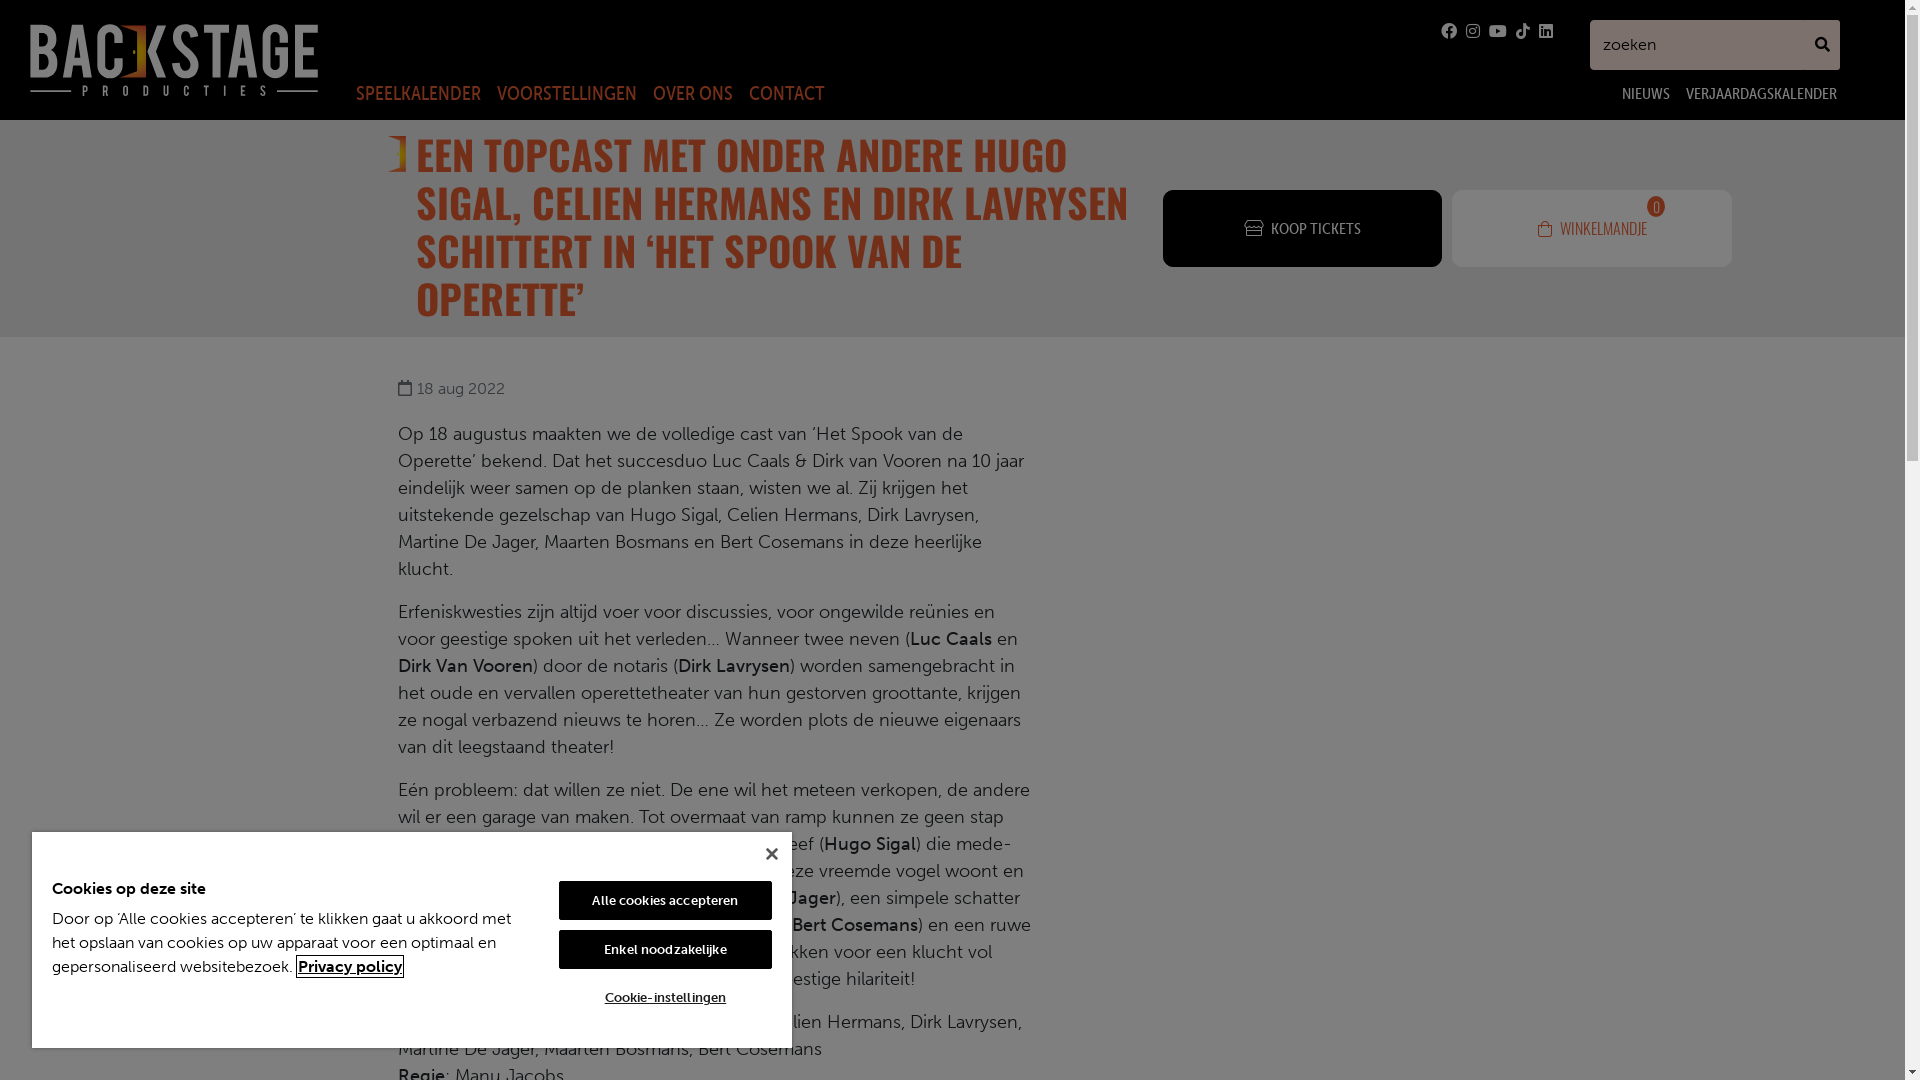 The height and width of the screenshot is (1080, 1920). What do you see at coordinates (1499, 32) in the screenshot?
I see `Youtube` at bounding box center [1499, 32].